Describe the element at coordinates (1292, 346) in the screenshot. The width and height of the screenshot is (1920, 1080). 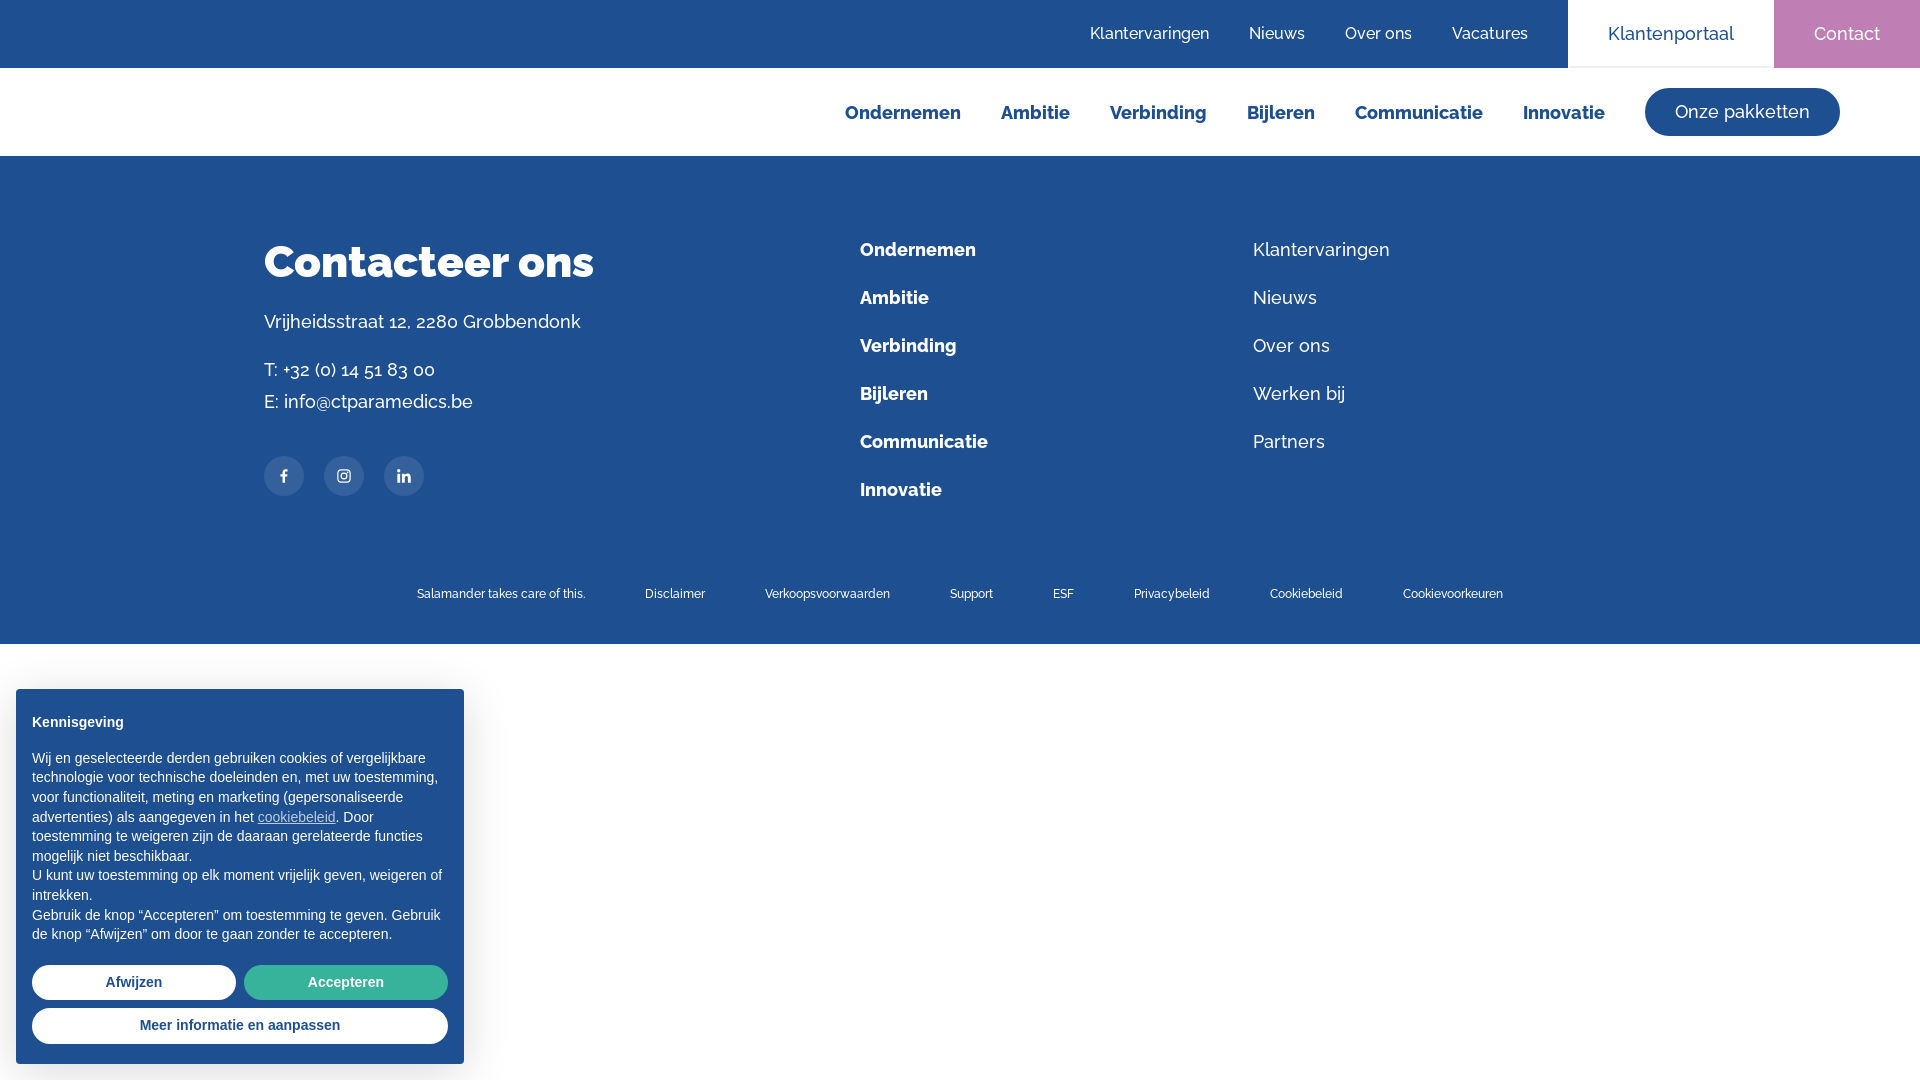
I see `Over ons` at that location.